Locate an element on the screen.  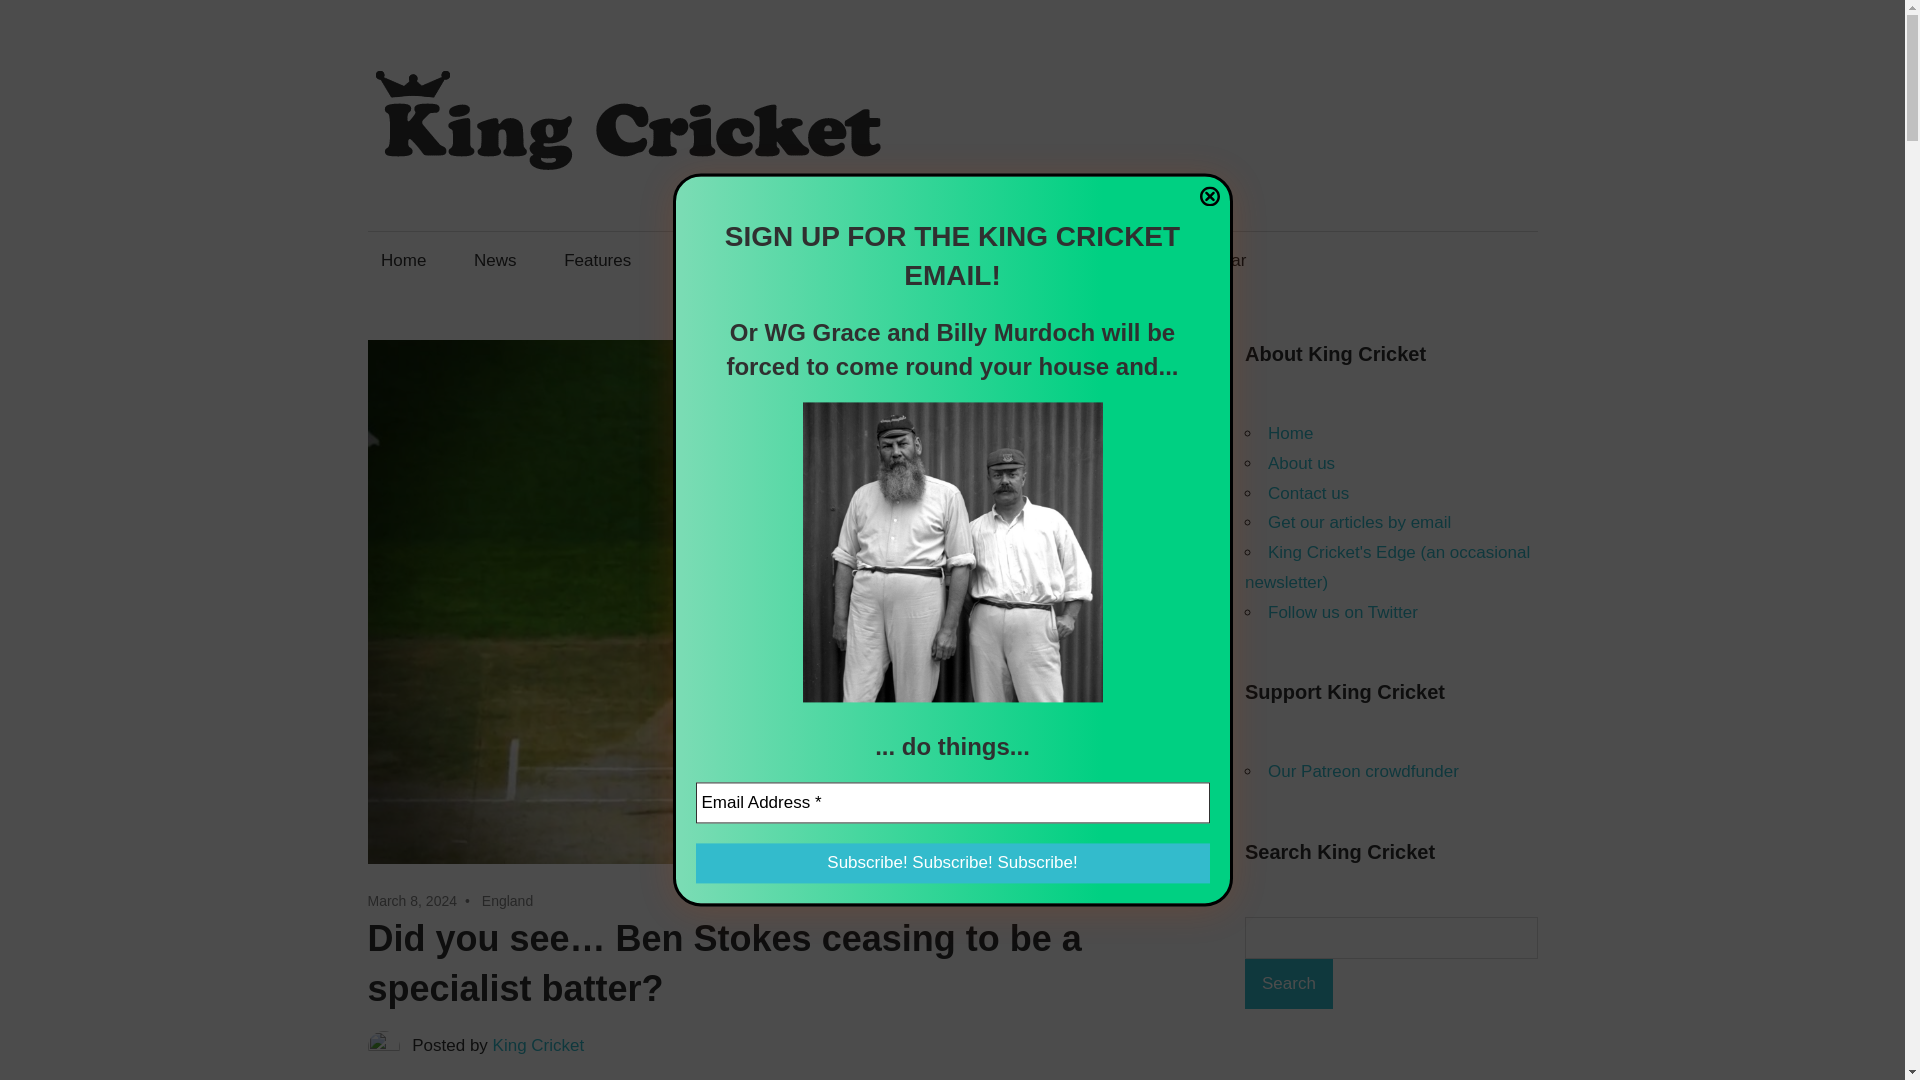
Features is located at coordinates (598, 260).